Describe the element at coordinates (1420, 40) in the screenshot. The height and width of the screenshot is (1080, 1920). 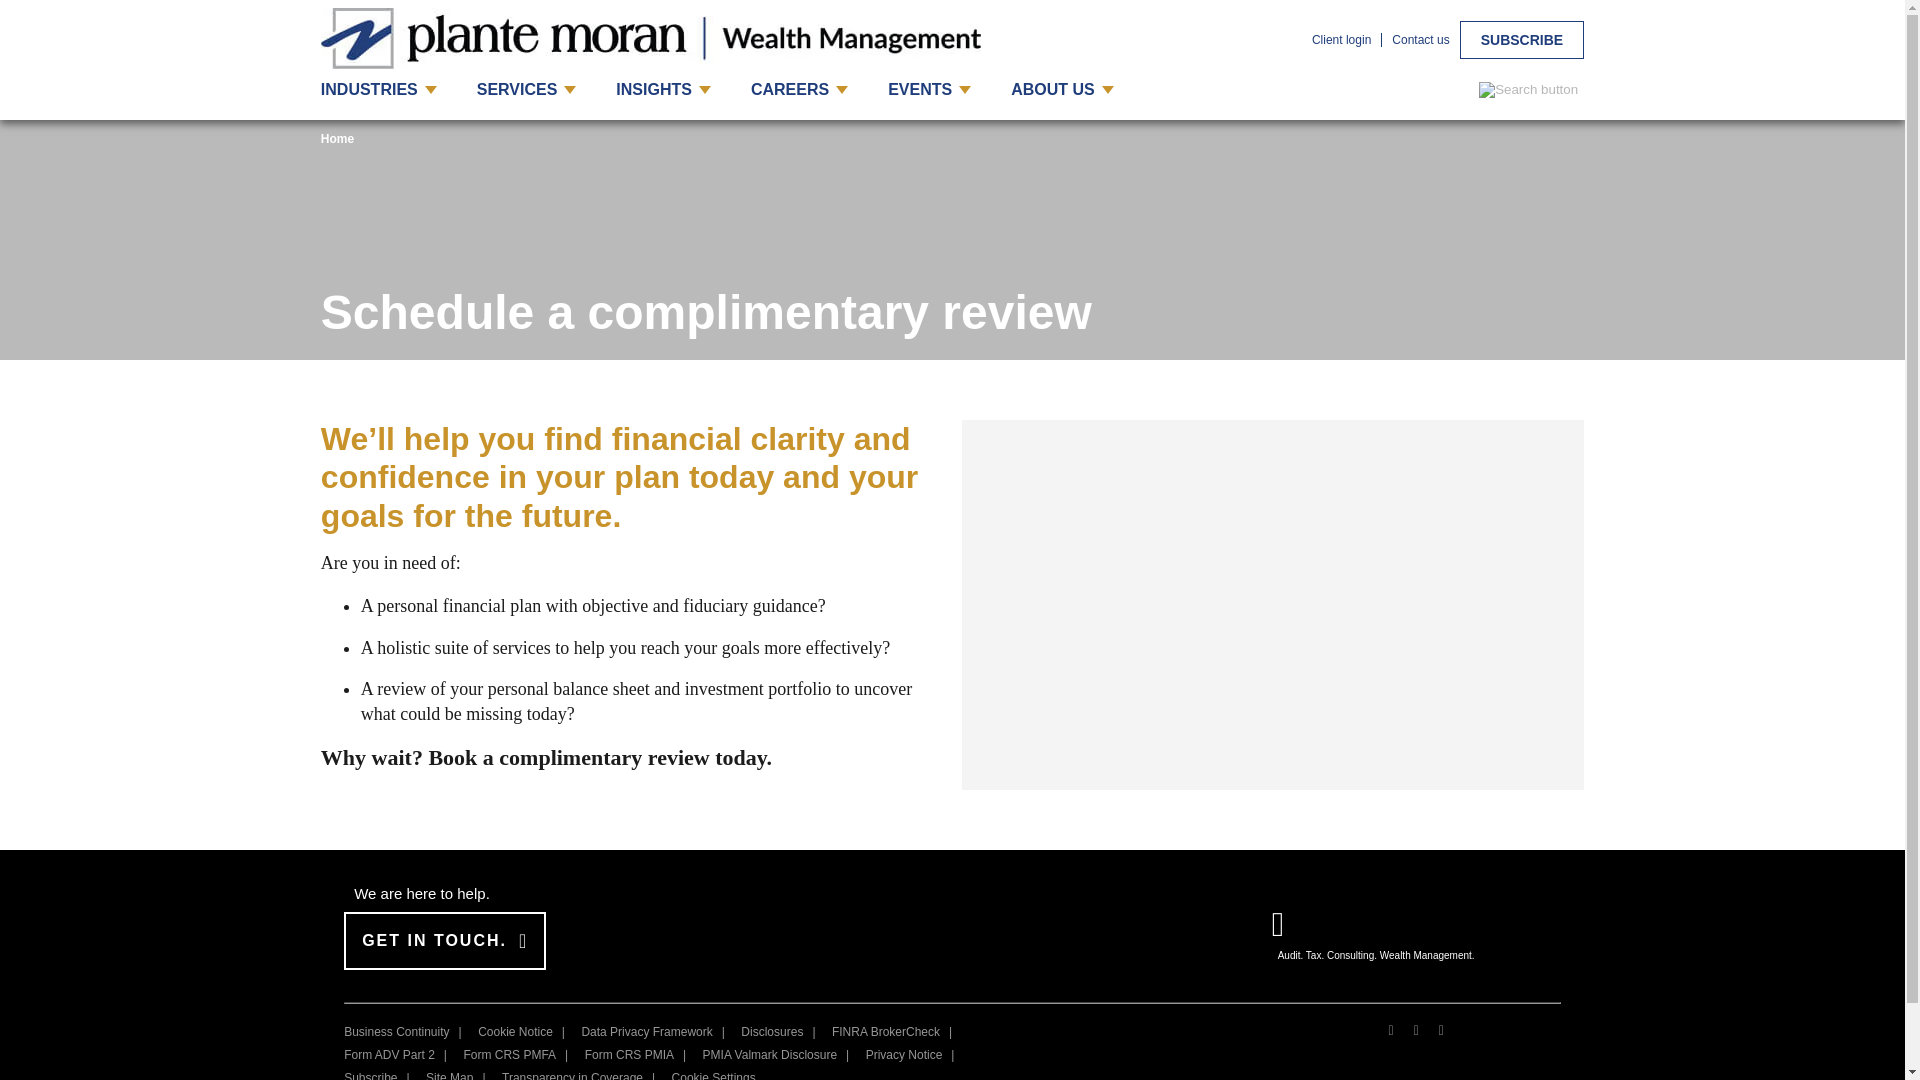
I see `Contact us` at that location.